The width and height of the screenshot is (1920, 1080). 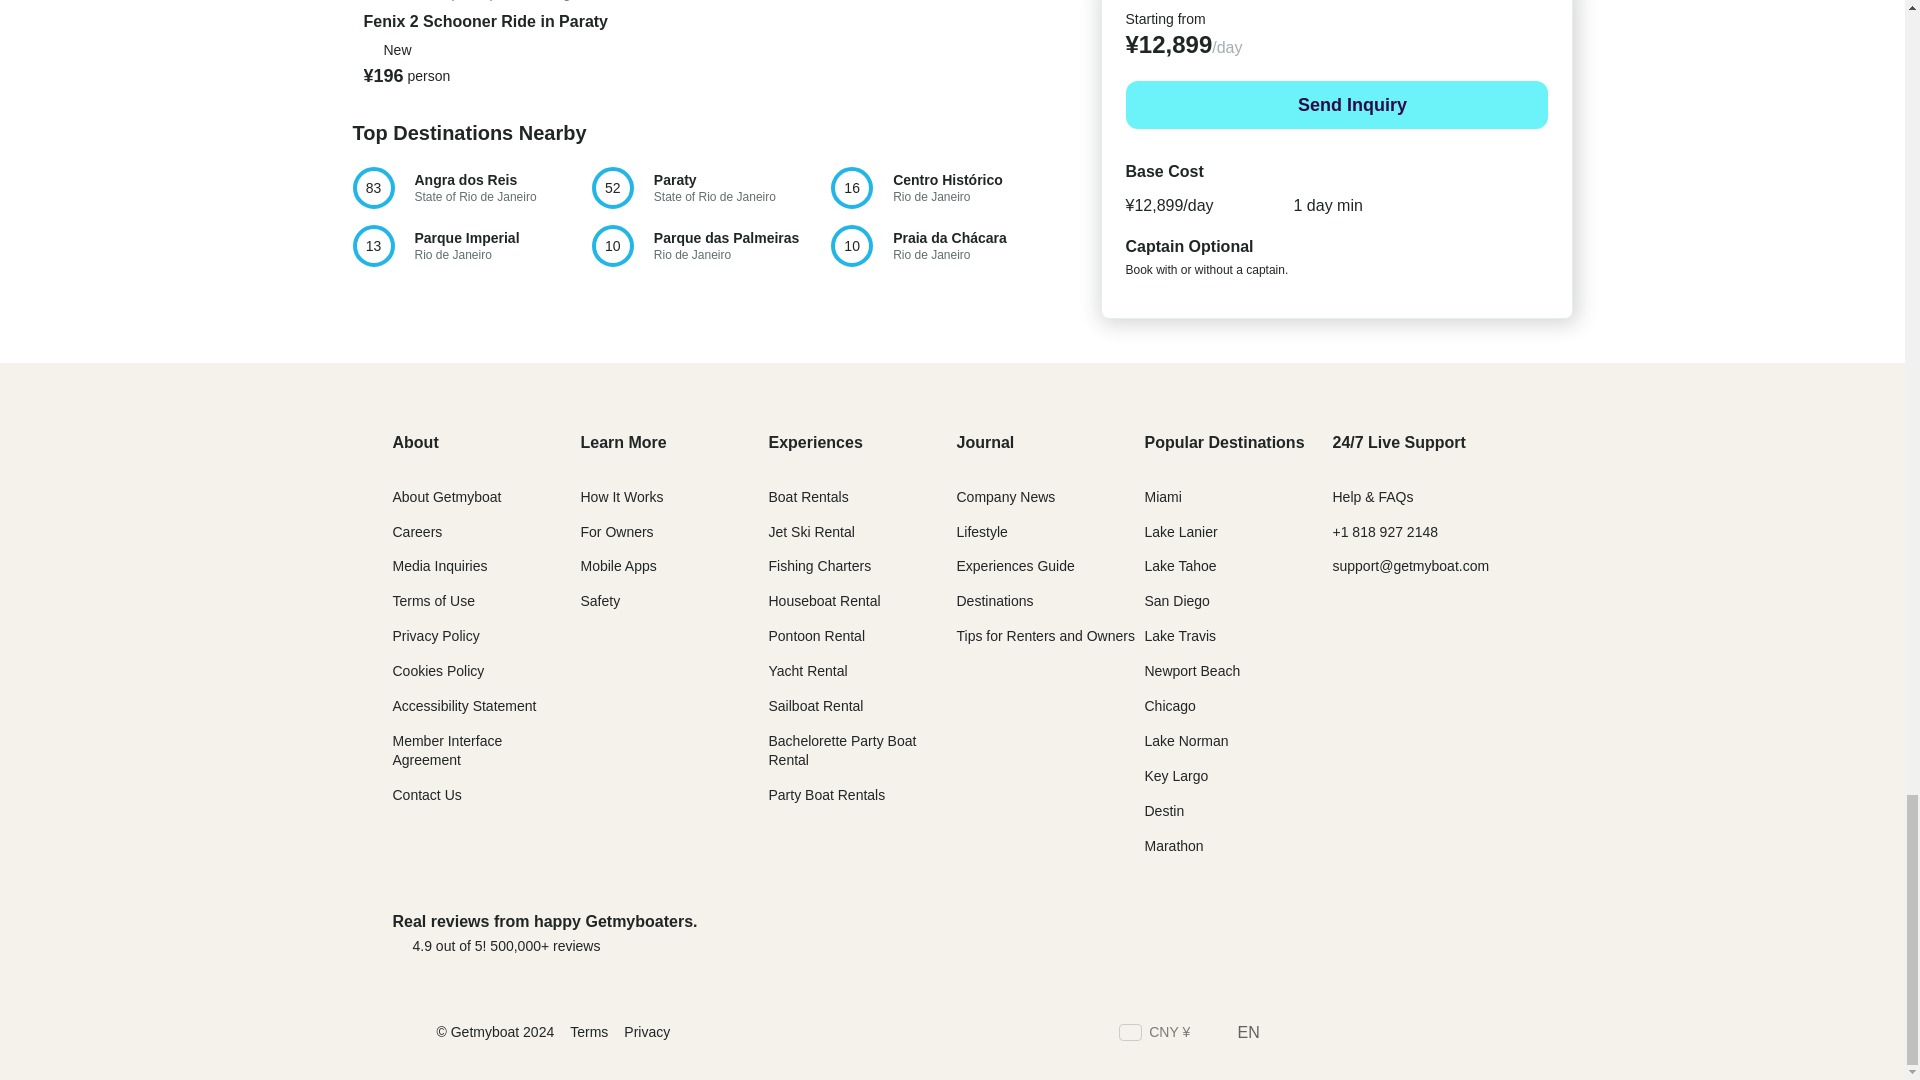 What do you see at coordinates (1445, 932) in the screenshot?
I see `Get it on Google Play` at bounding box center [1445, 932].